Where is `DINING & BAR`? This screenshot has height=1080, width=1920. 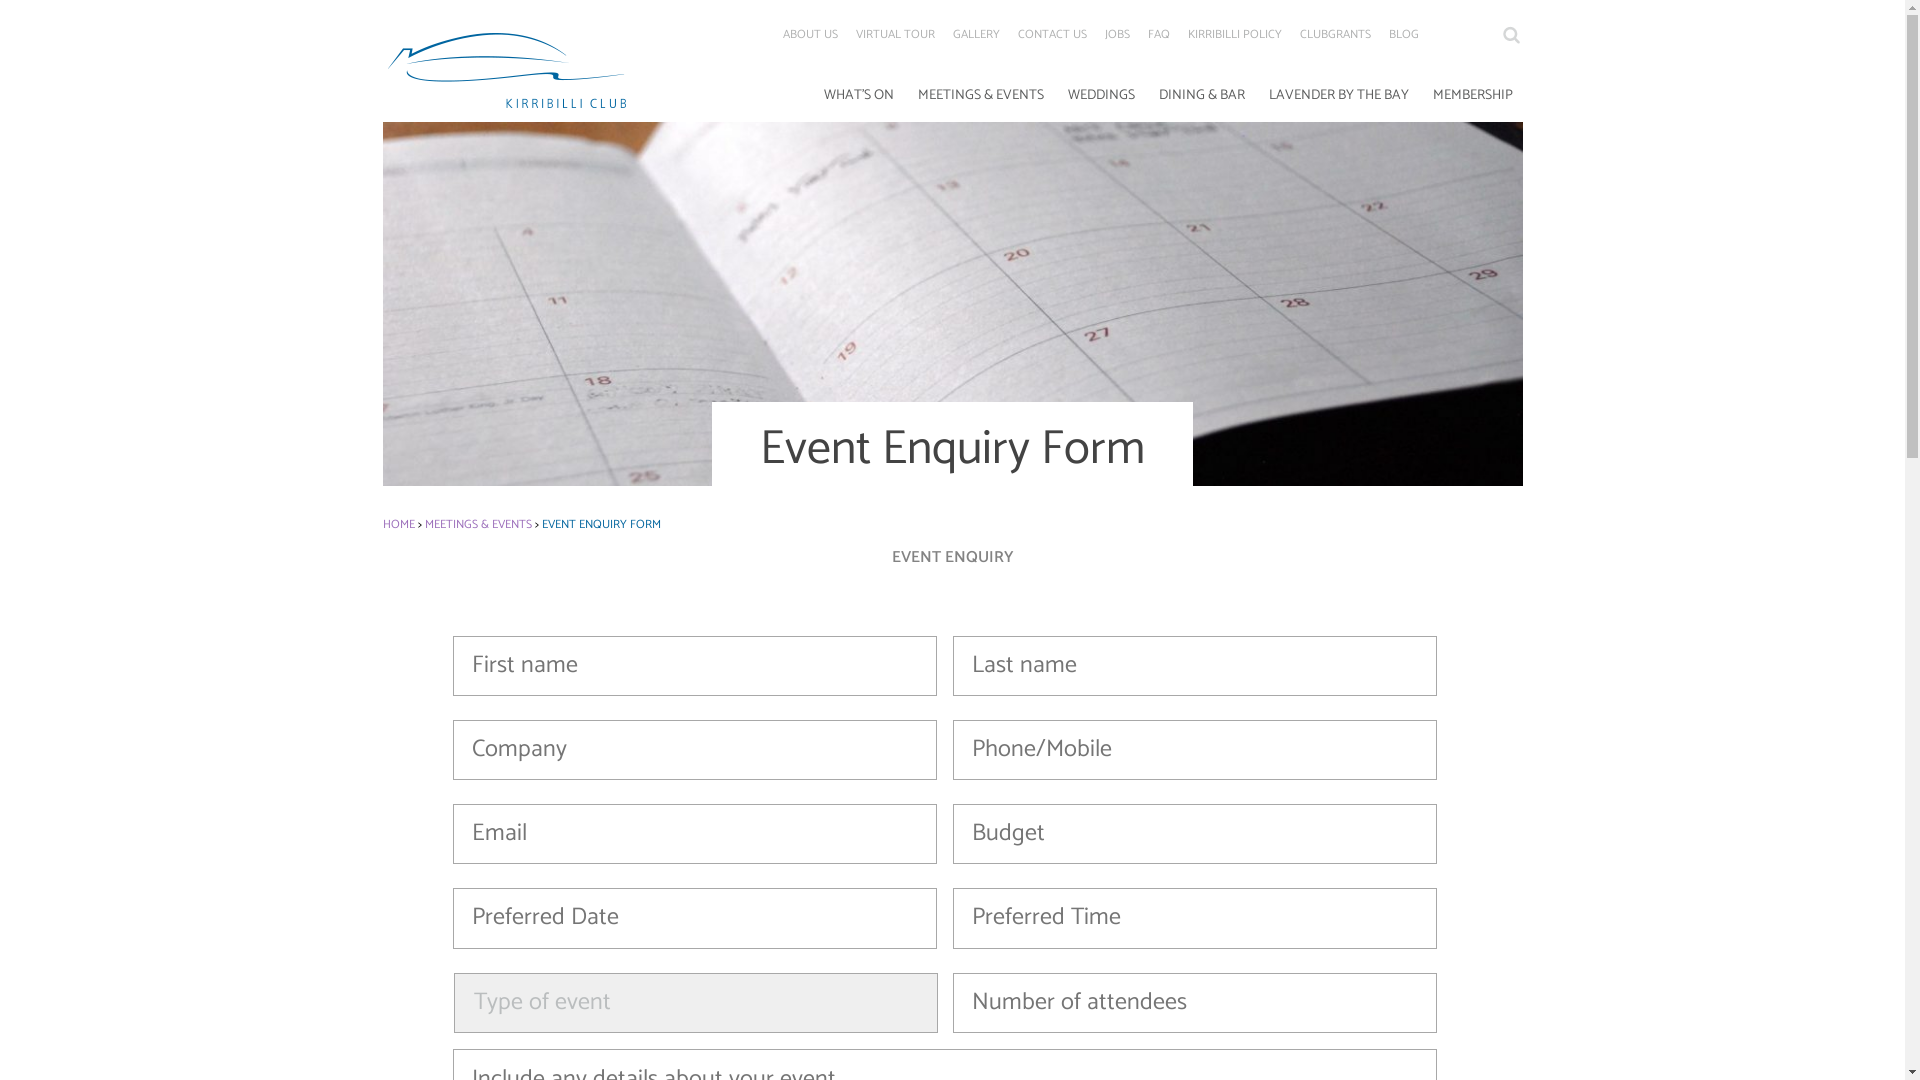
DINING & BAR is located at coordinates (1201, 99).